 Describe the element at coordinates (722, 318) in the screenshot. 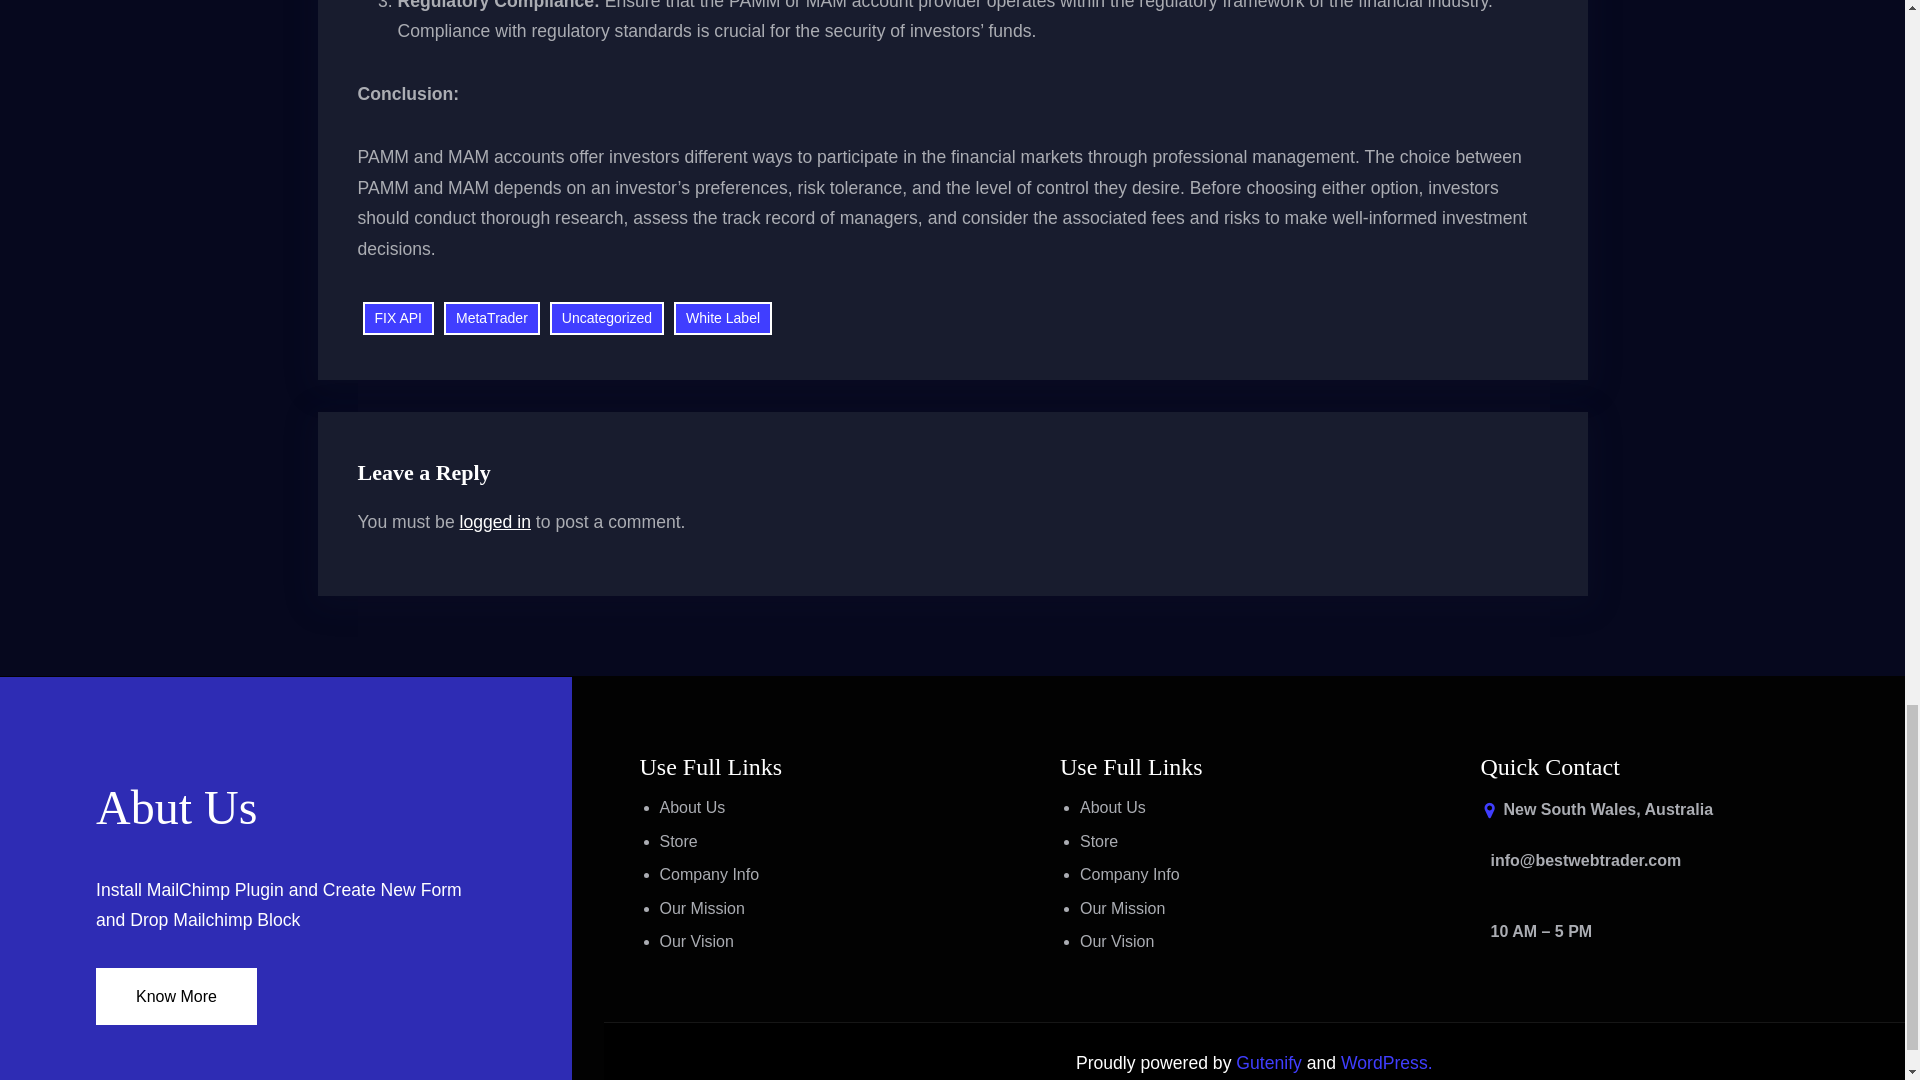

I see `White Label` at that location.